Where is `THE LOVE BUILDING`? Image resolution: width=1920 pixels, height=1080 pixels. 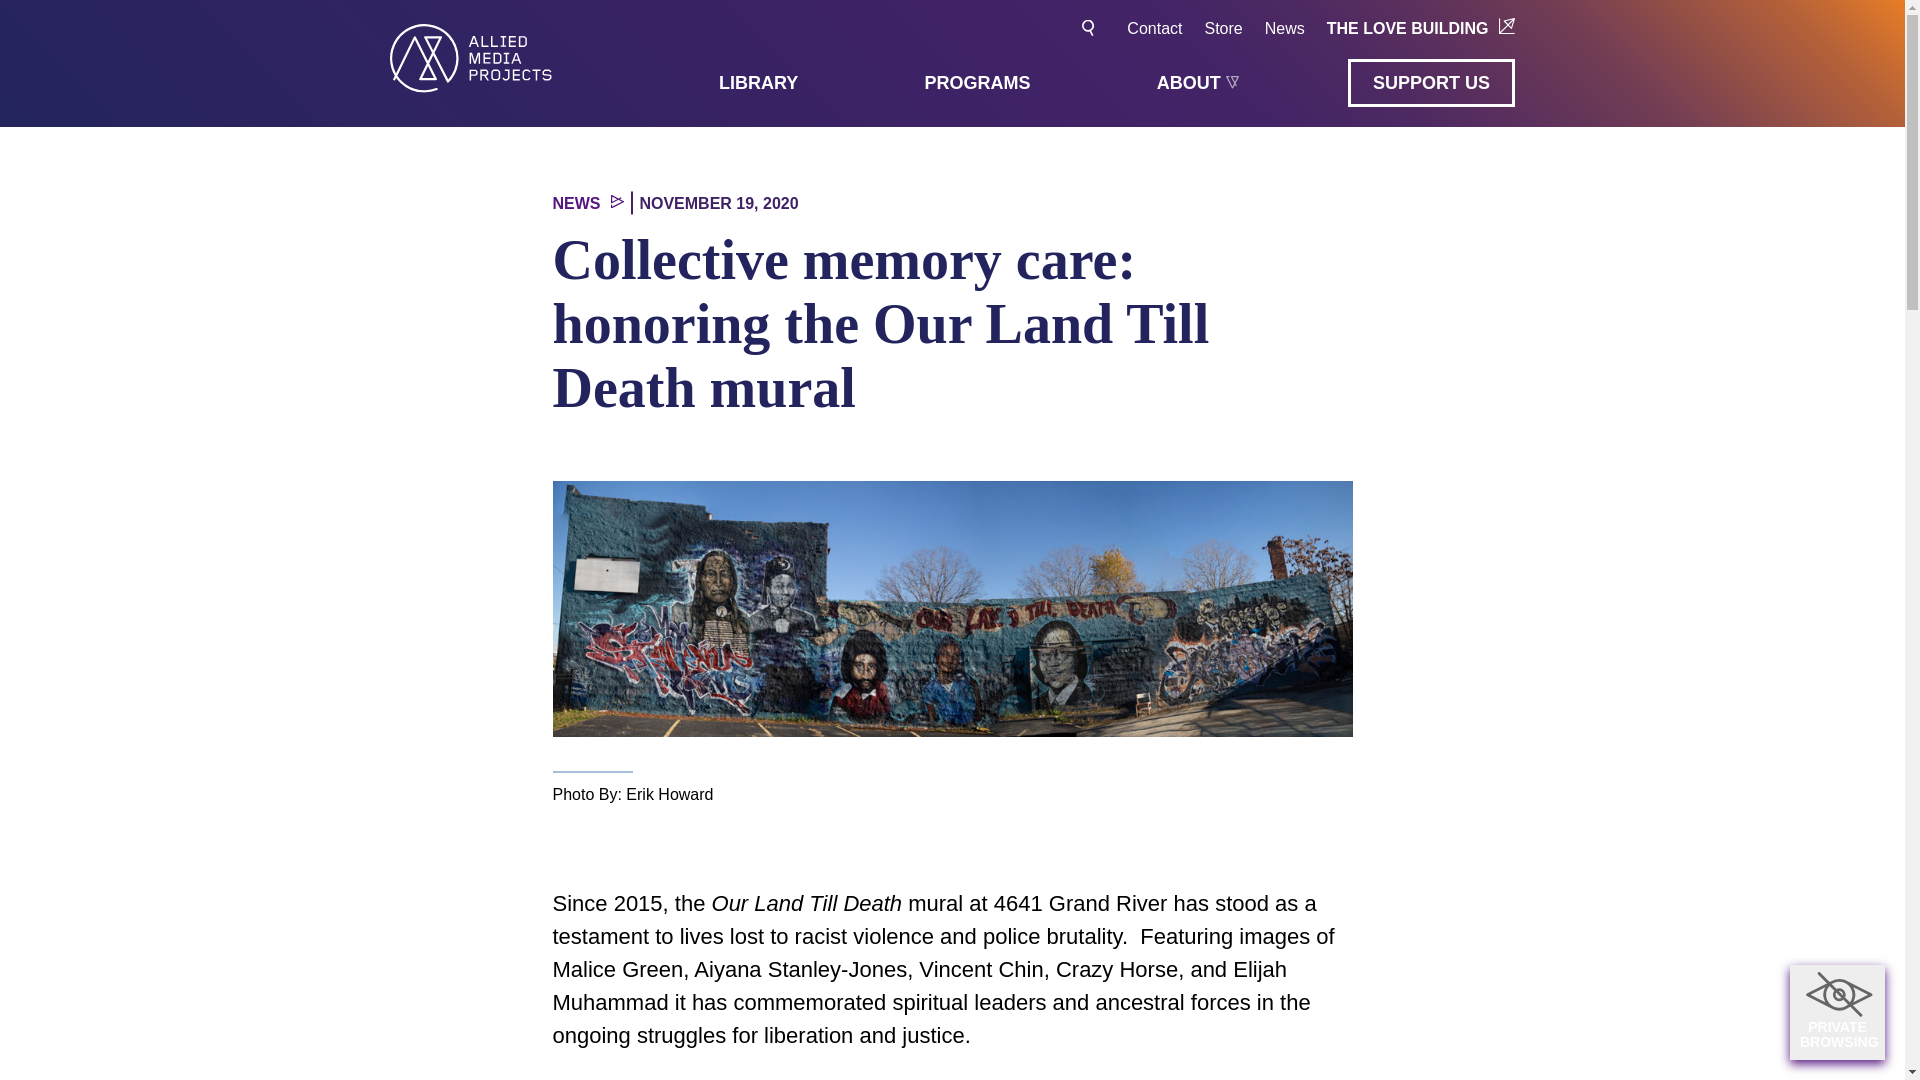 THE LOVE BUILDING is located at coordinates (1420, 28).